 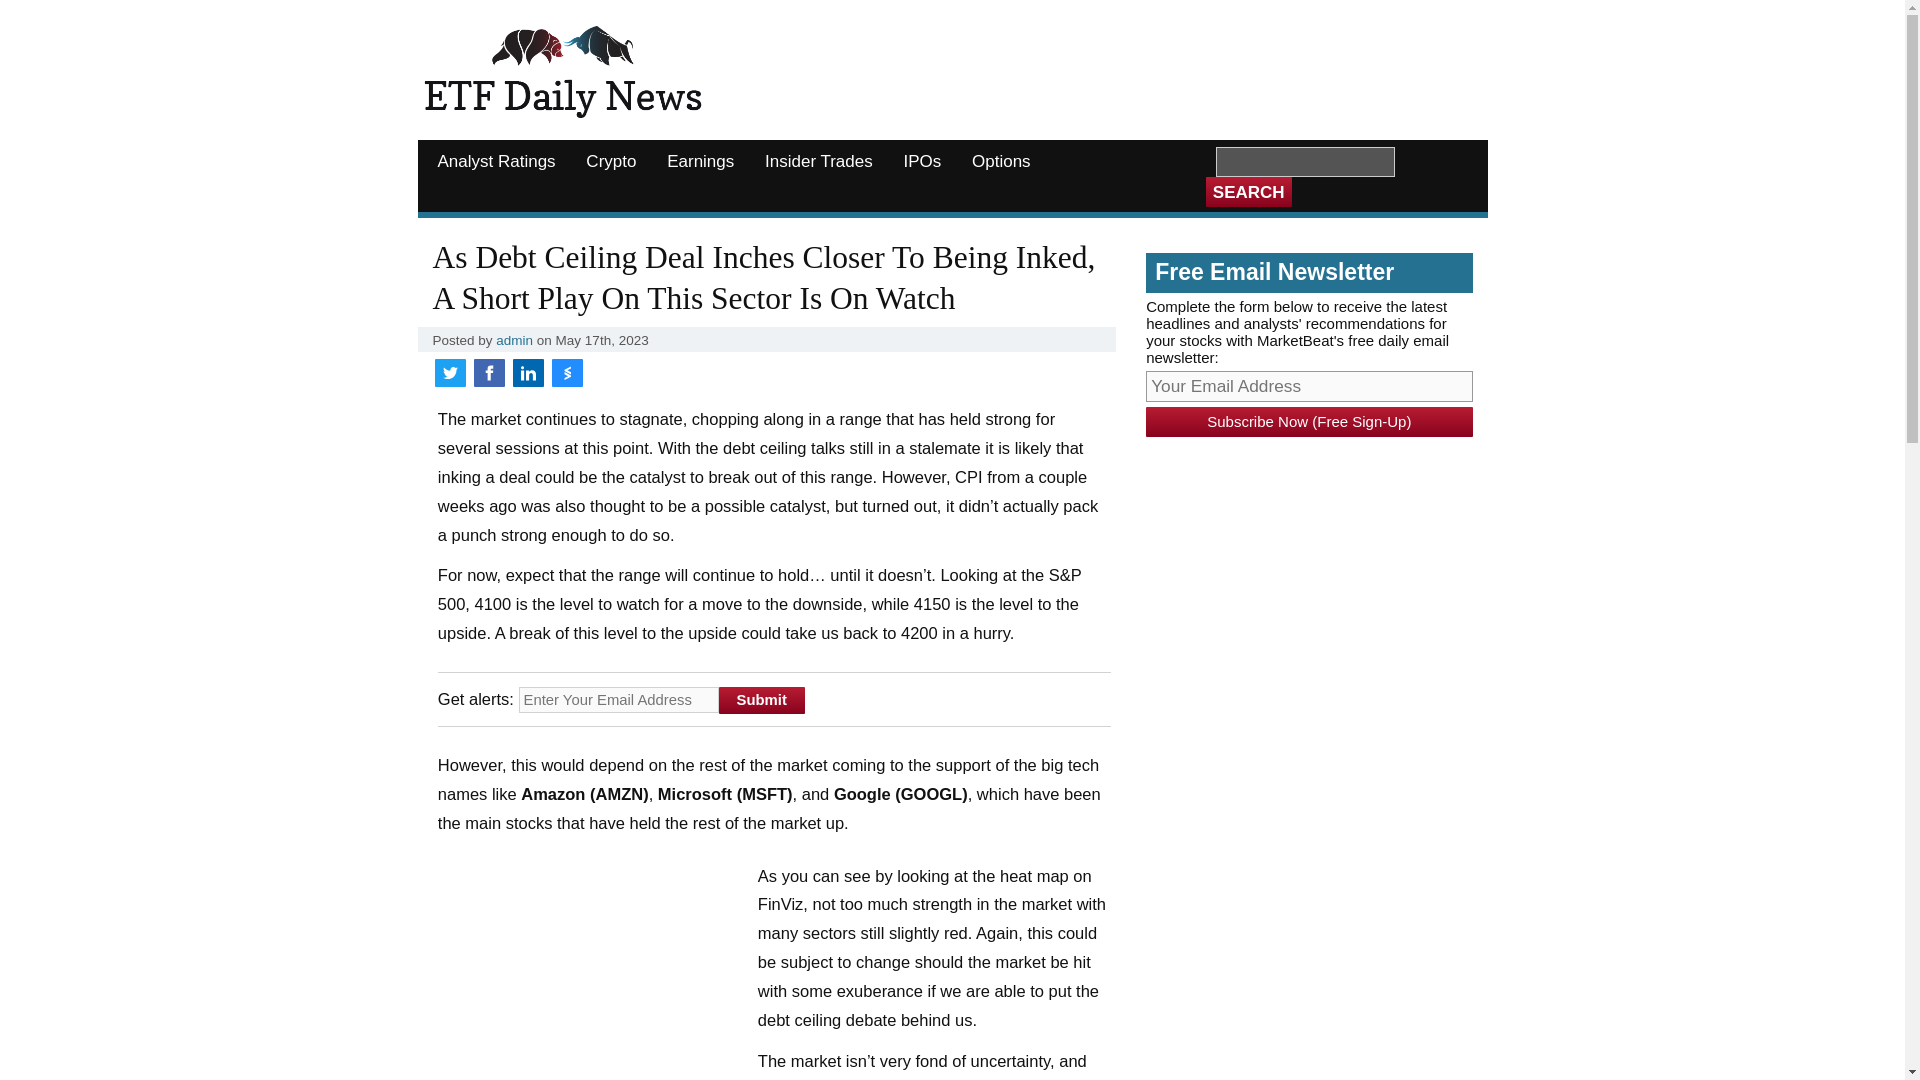 I want to click on SEARCH, so click(x=1248, y=192).